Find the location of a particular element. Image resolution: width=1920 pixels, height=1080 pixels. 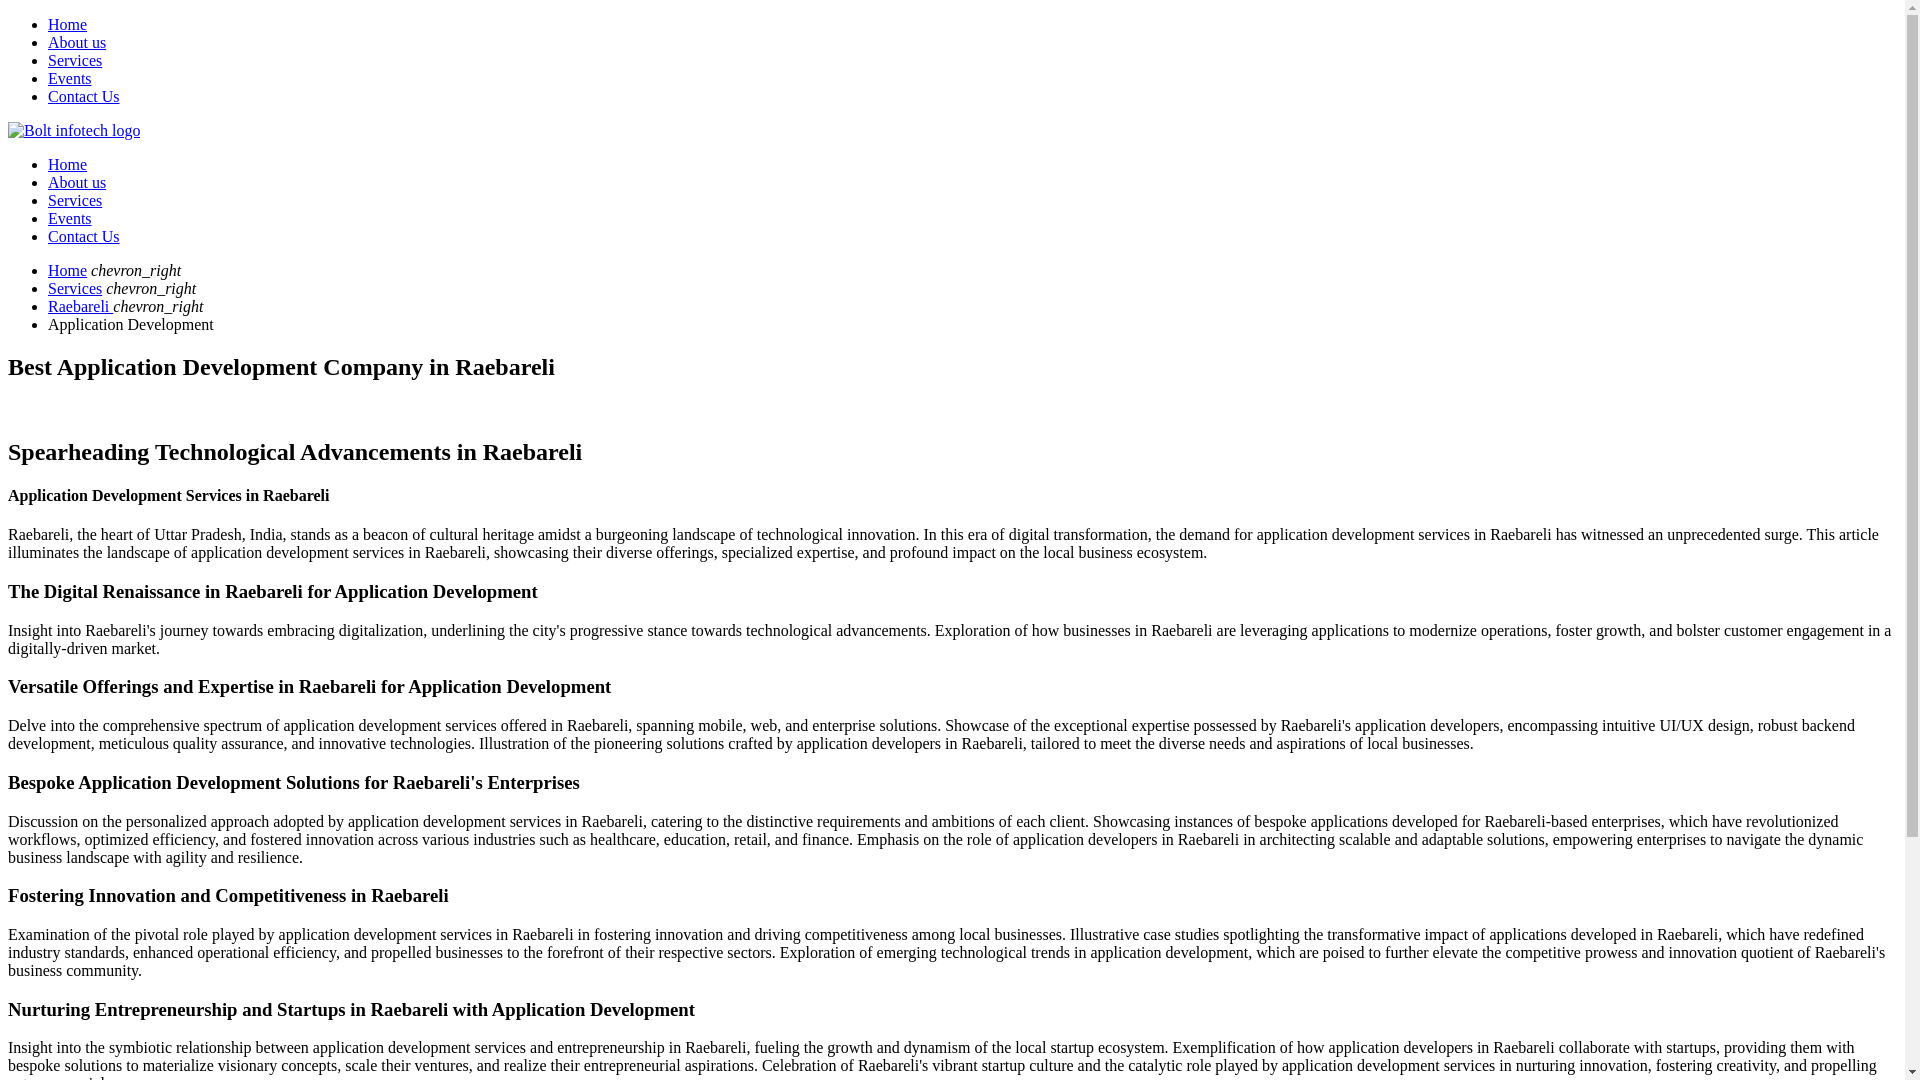

Services is located at coordinates (74, 200).